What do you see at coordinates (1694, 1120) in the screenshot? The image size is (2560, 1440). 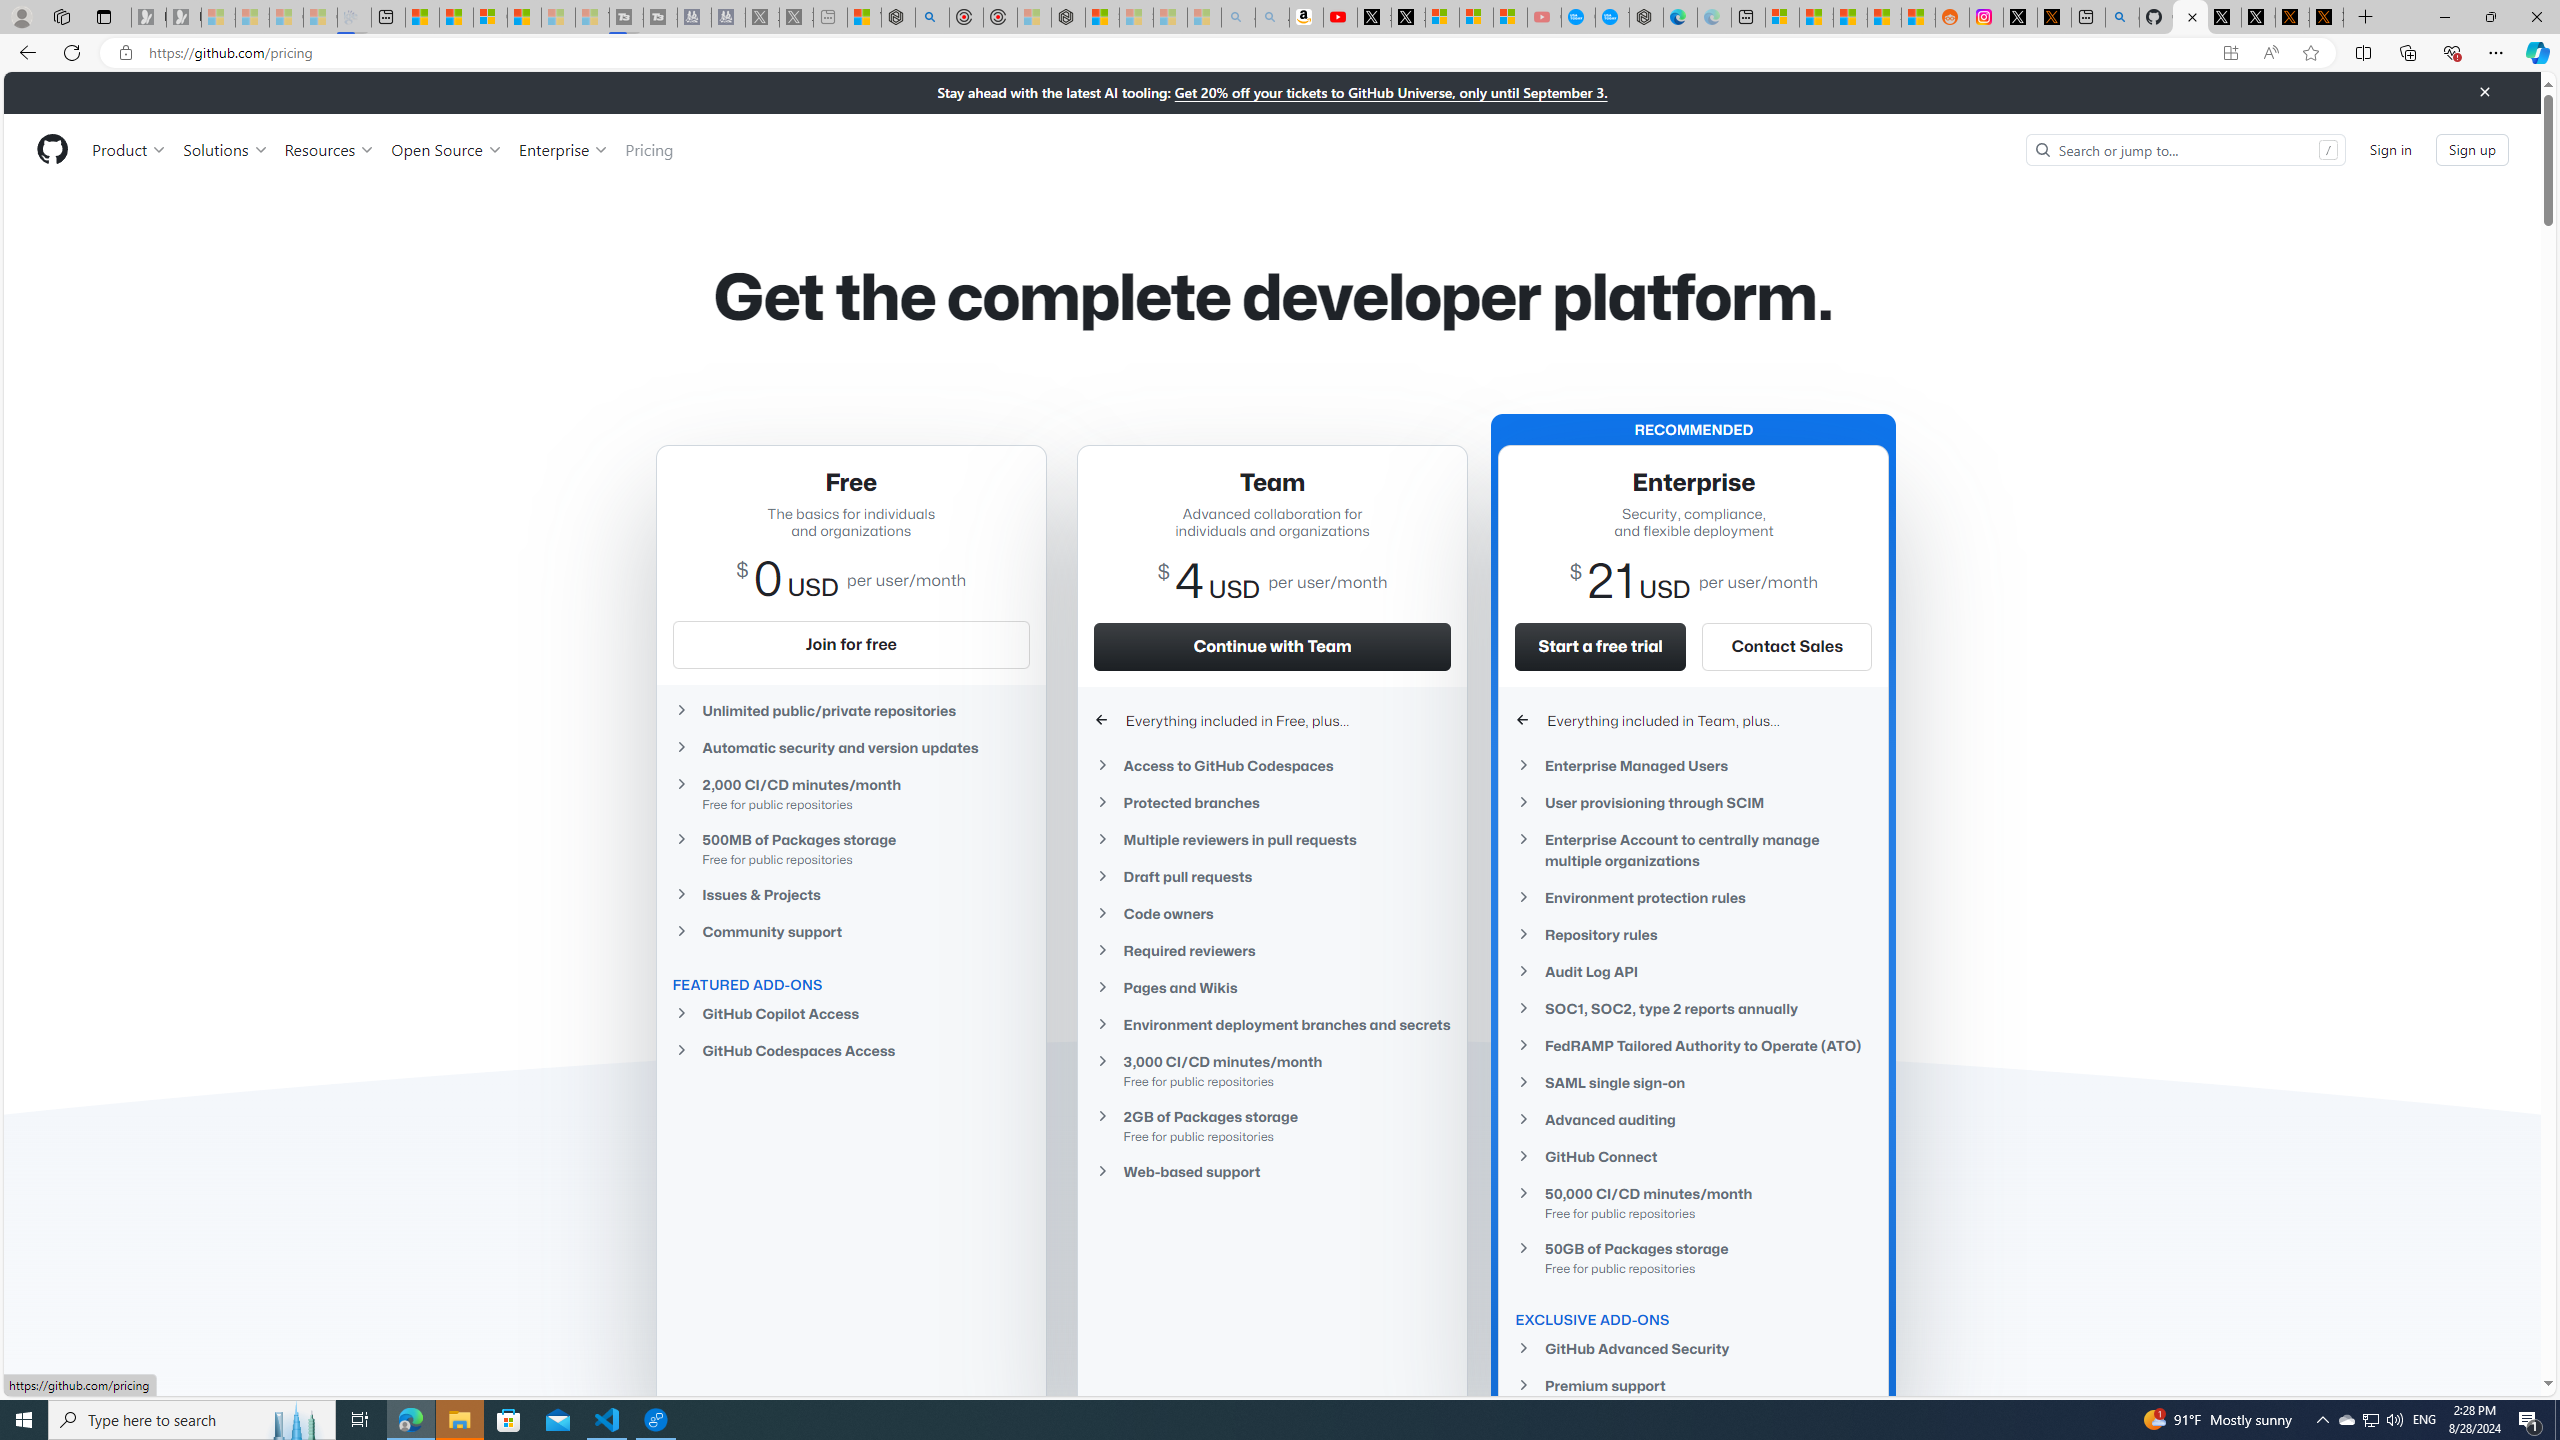 I see `Advanced auditing` at bounding box center [1694, 1120].